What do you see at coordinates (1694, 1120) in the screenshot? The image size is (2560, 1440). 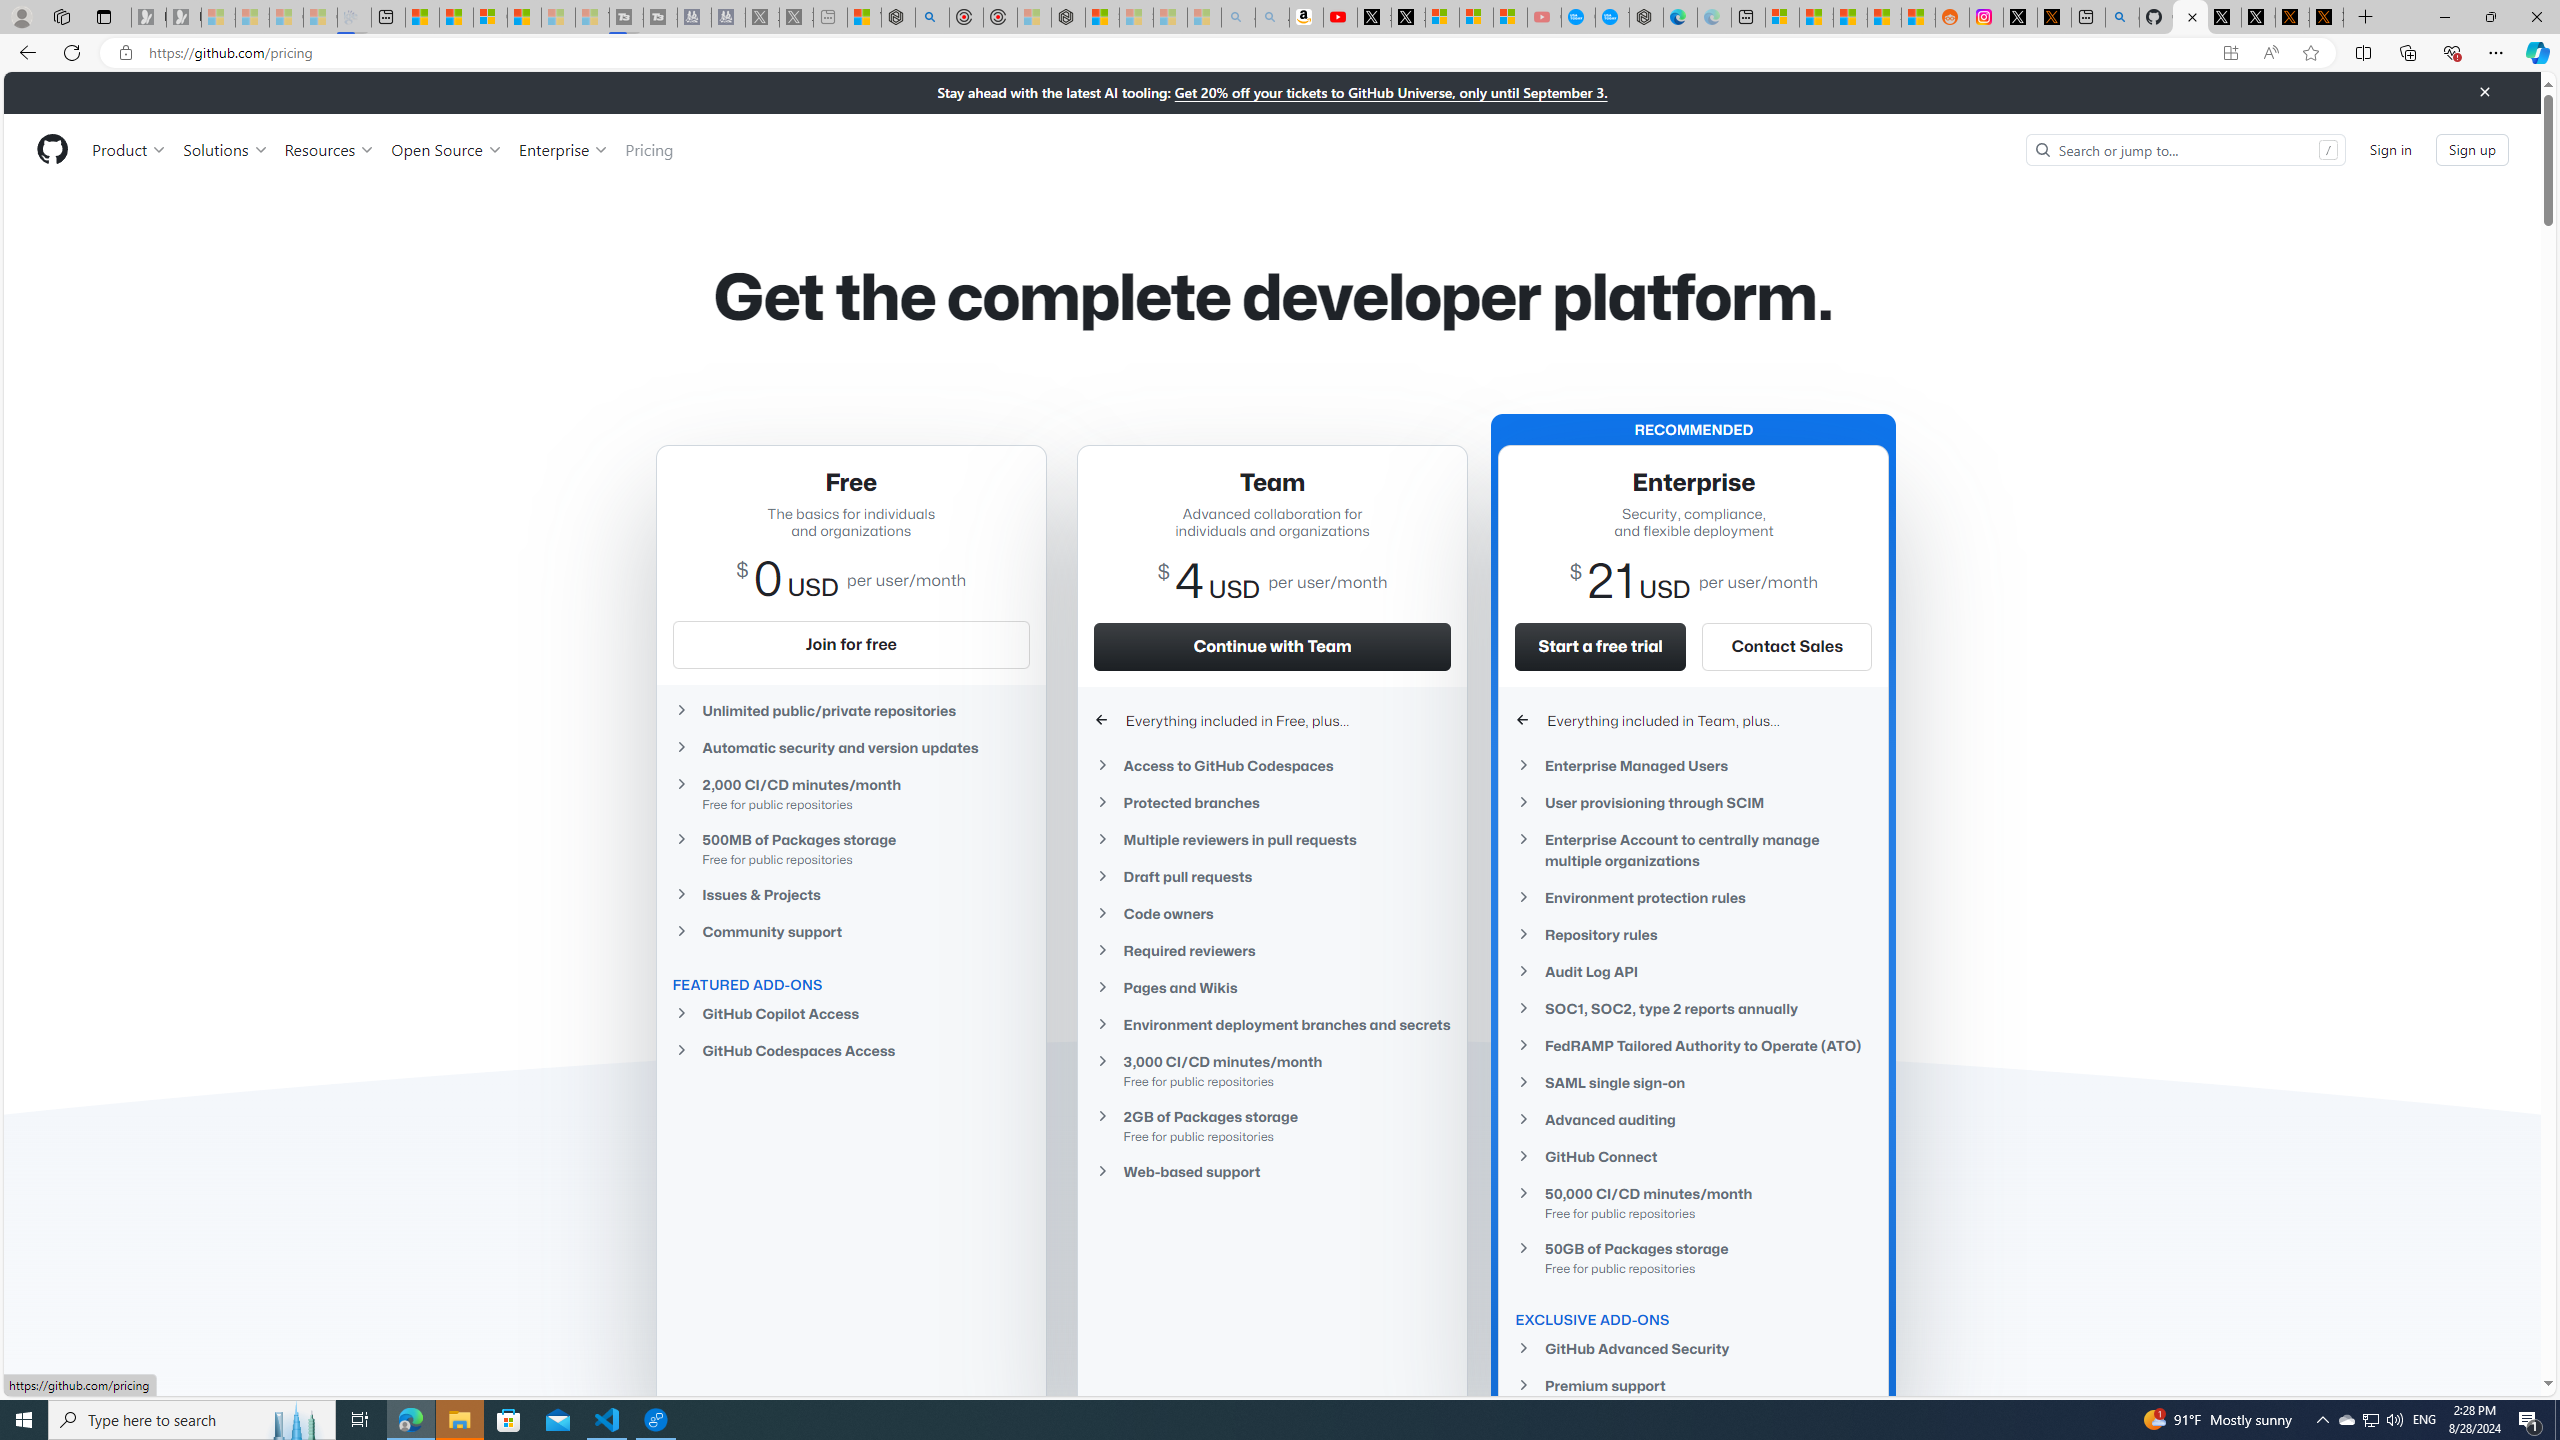 I see `Advanced auditing` at bounding box center [1694, 1120].